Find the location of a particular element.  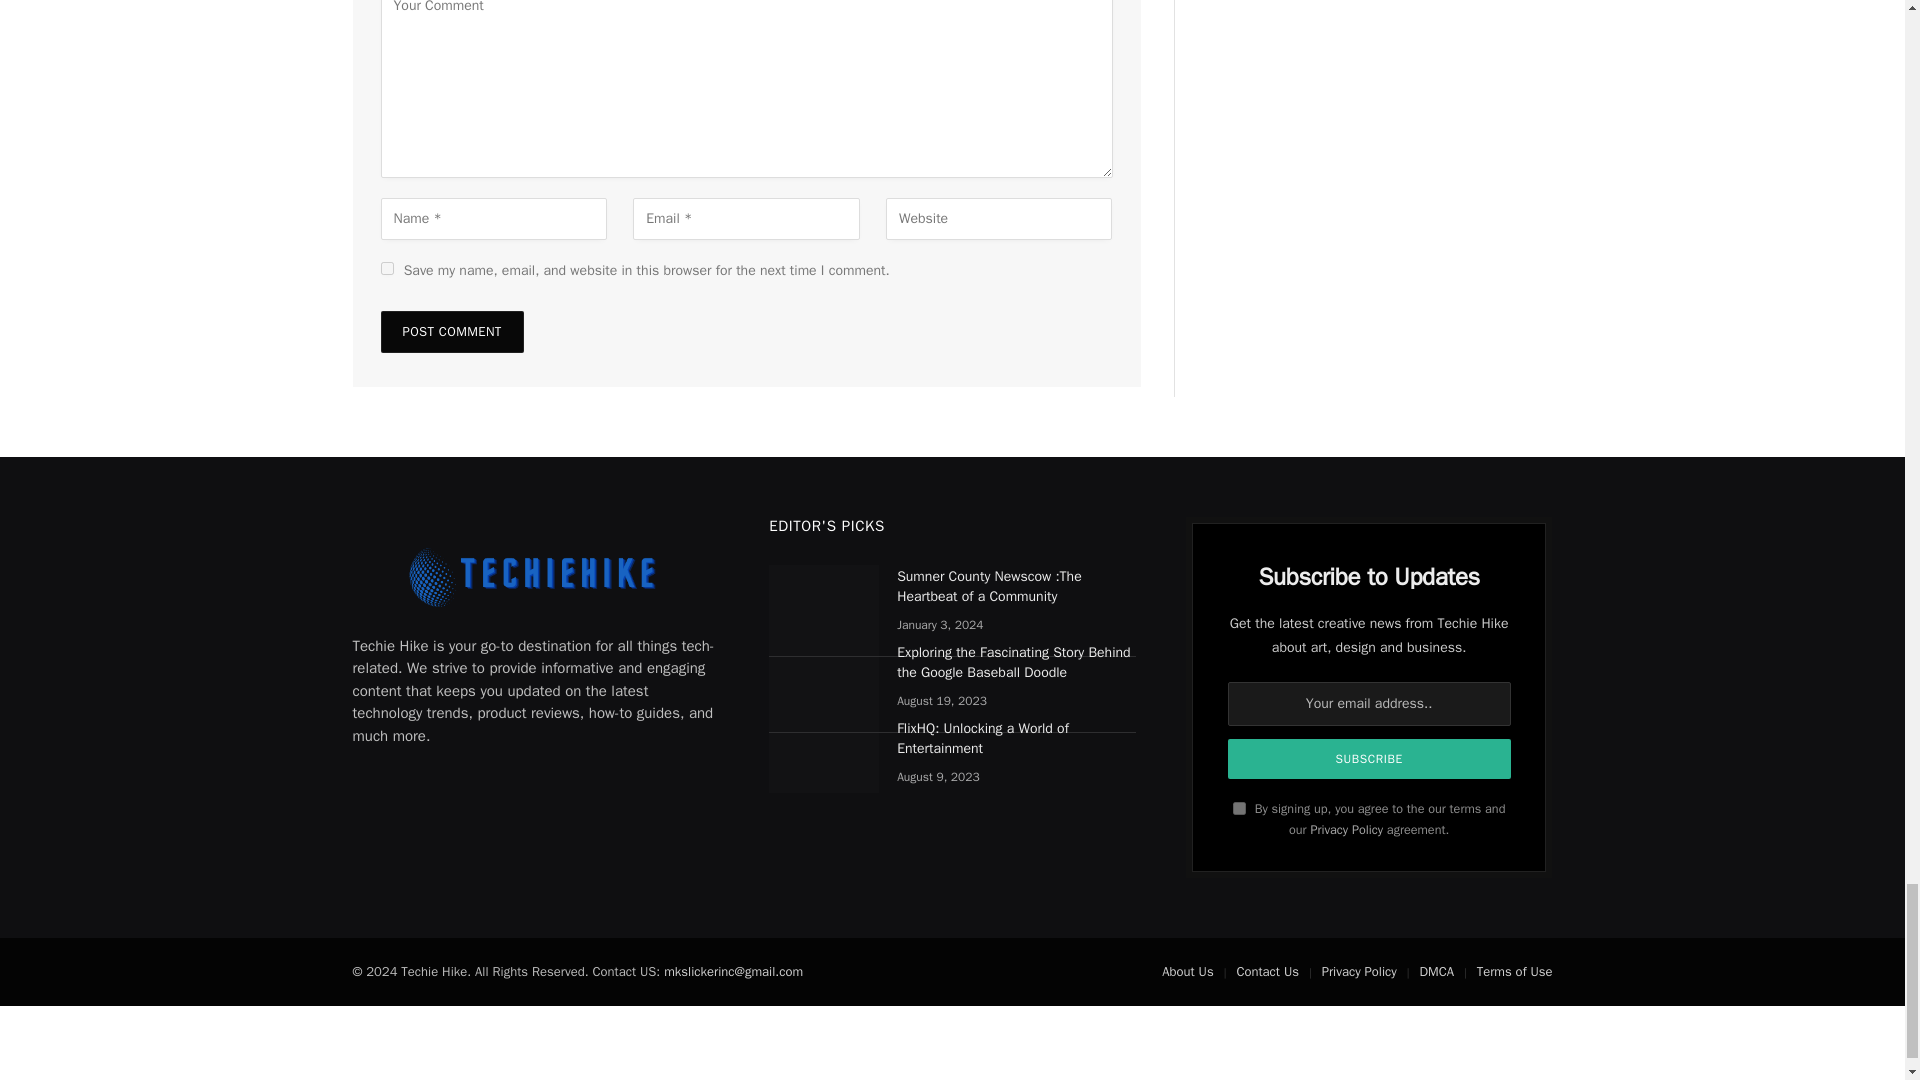

on is located at coordinates (1239, 808).